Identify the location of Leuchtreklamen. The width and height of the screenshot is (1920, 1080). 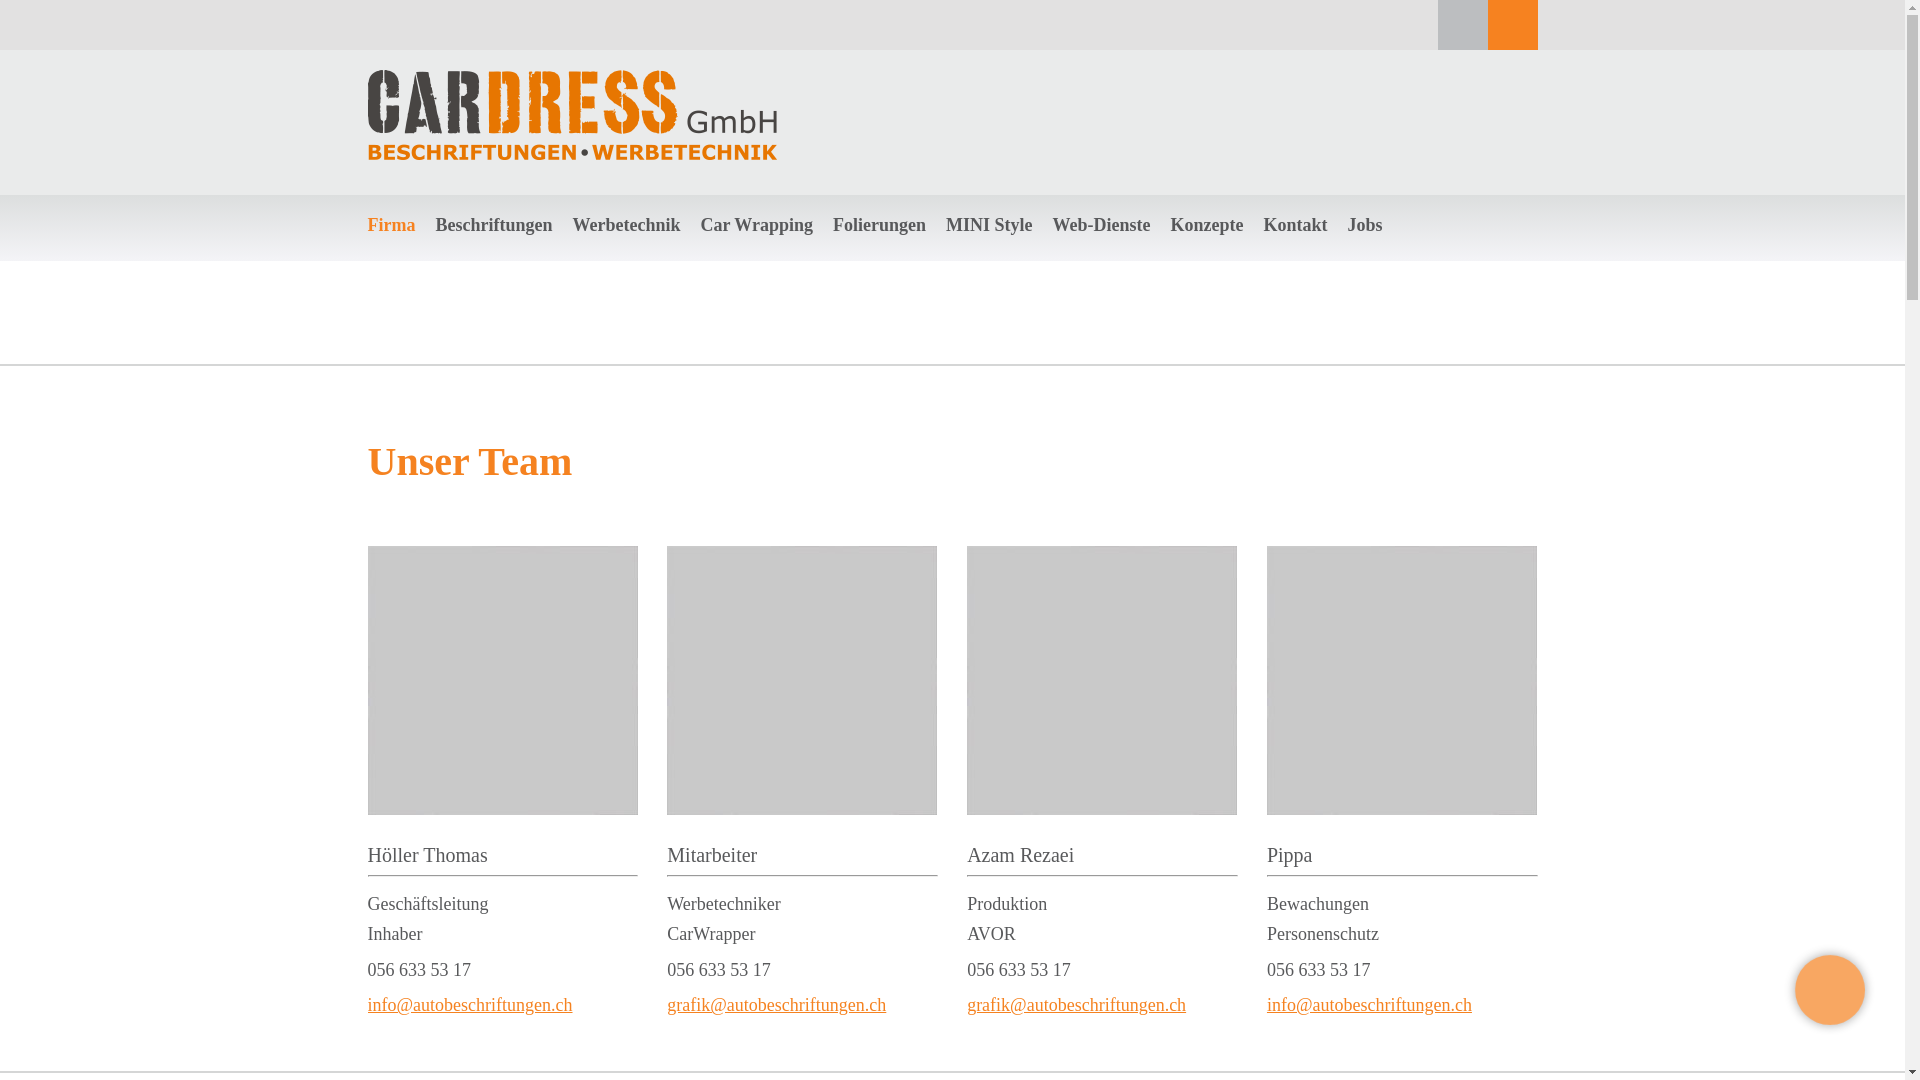
(480, 254).